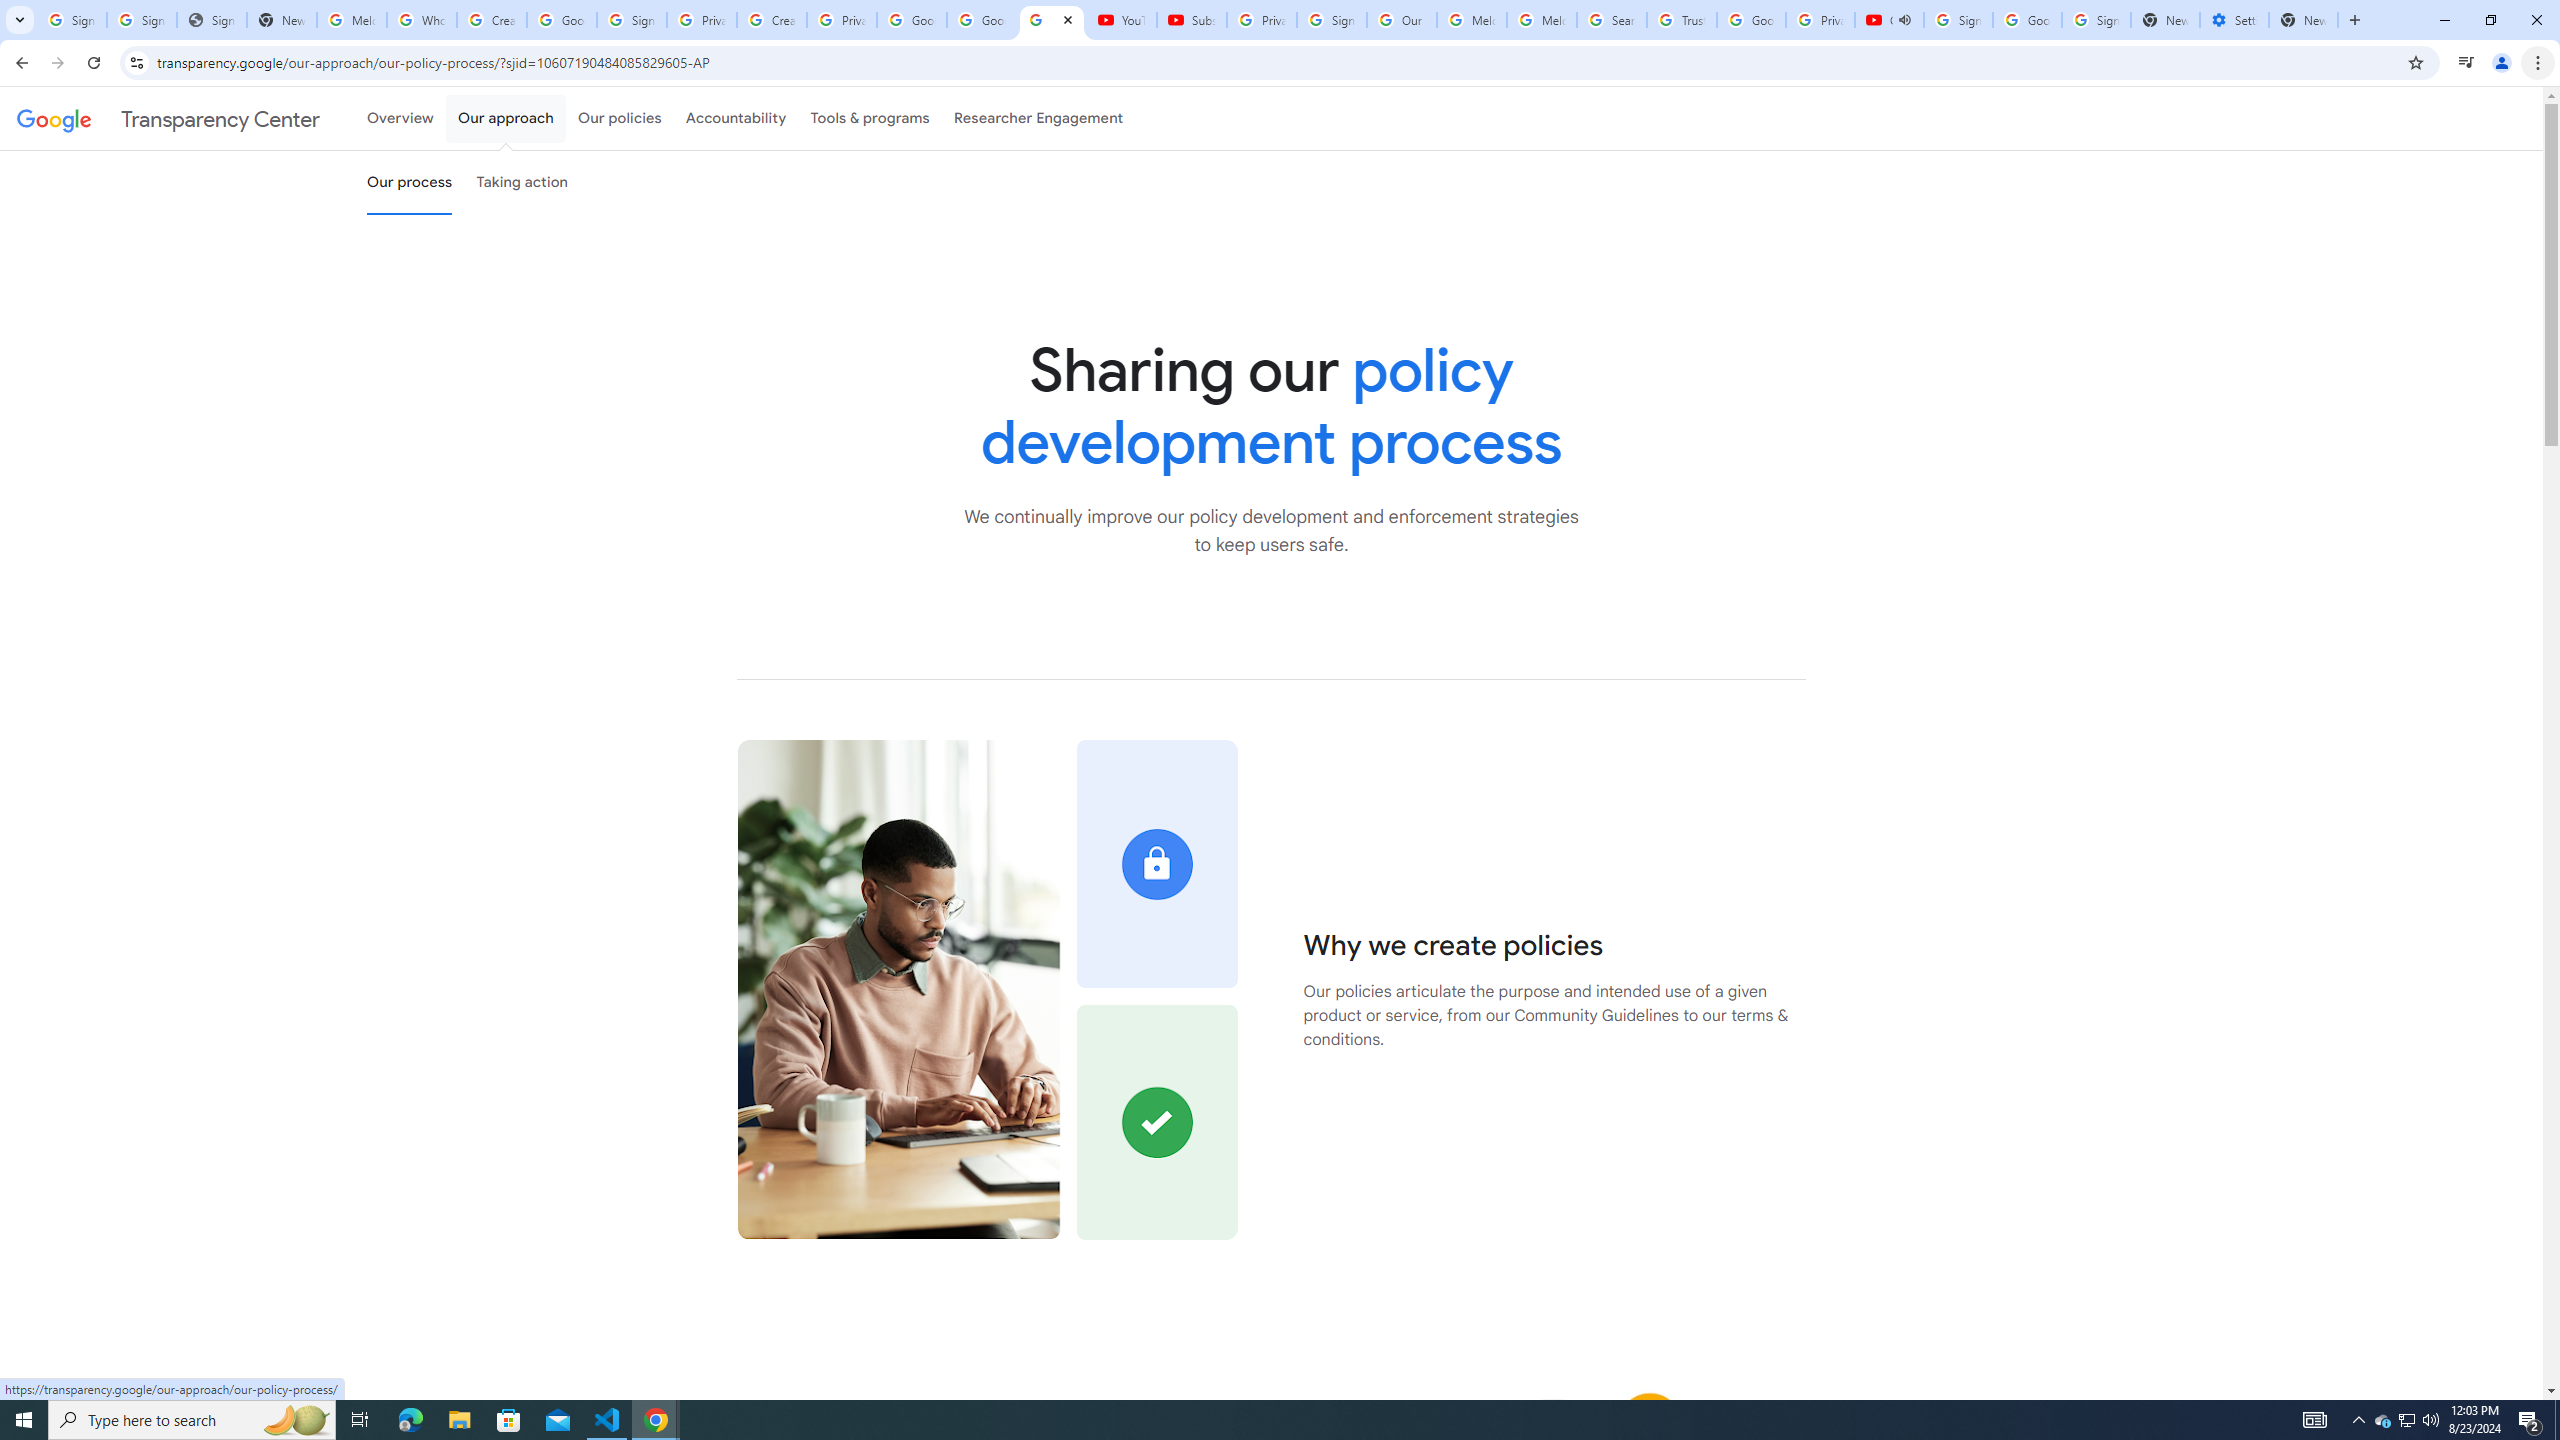 This screenshot has width=2560, height=1440. Describe the element at coordinates (422, 20) in the screenshot. I see `Who is my administrator? - Google Account Help` at that location.